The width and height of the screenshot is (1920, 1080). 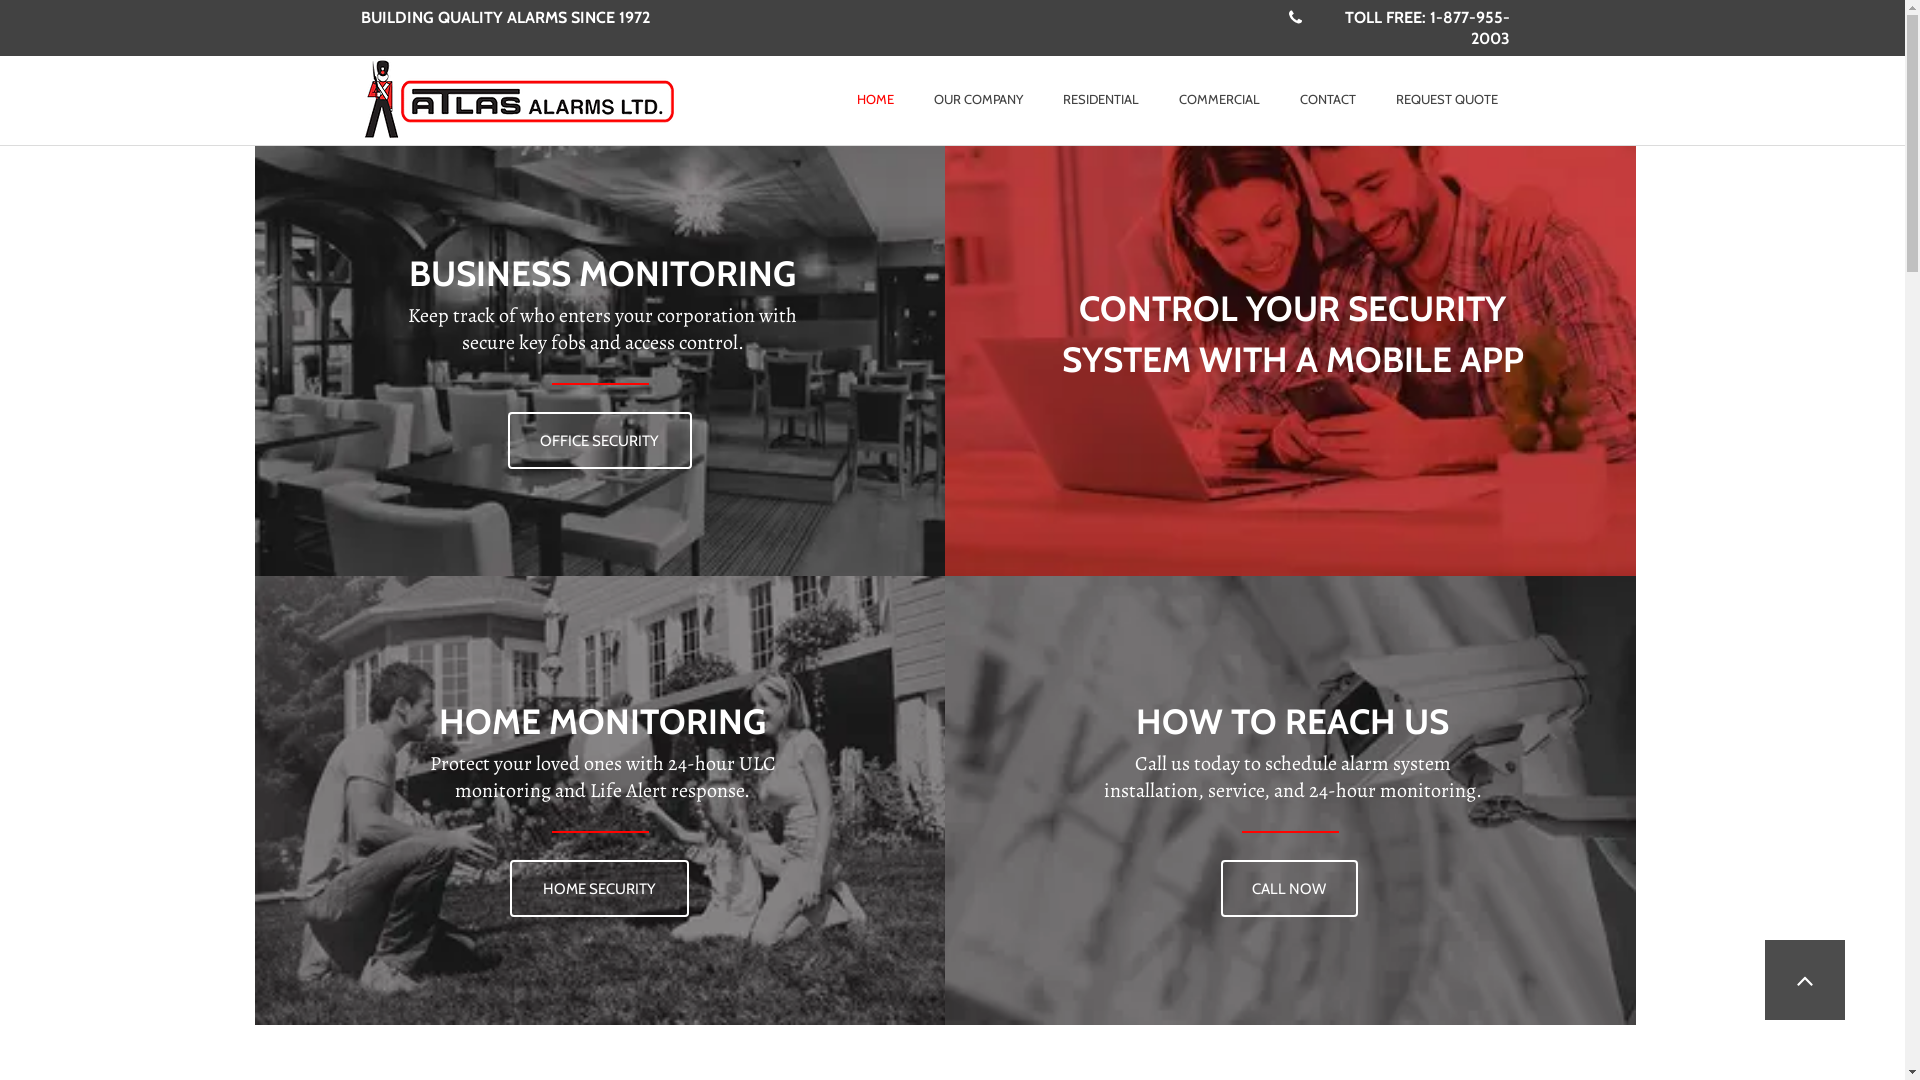 I want to click on OUR COMPANY, so click(x=978, y=100).